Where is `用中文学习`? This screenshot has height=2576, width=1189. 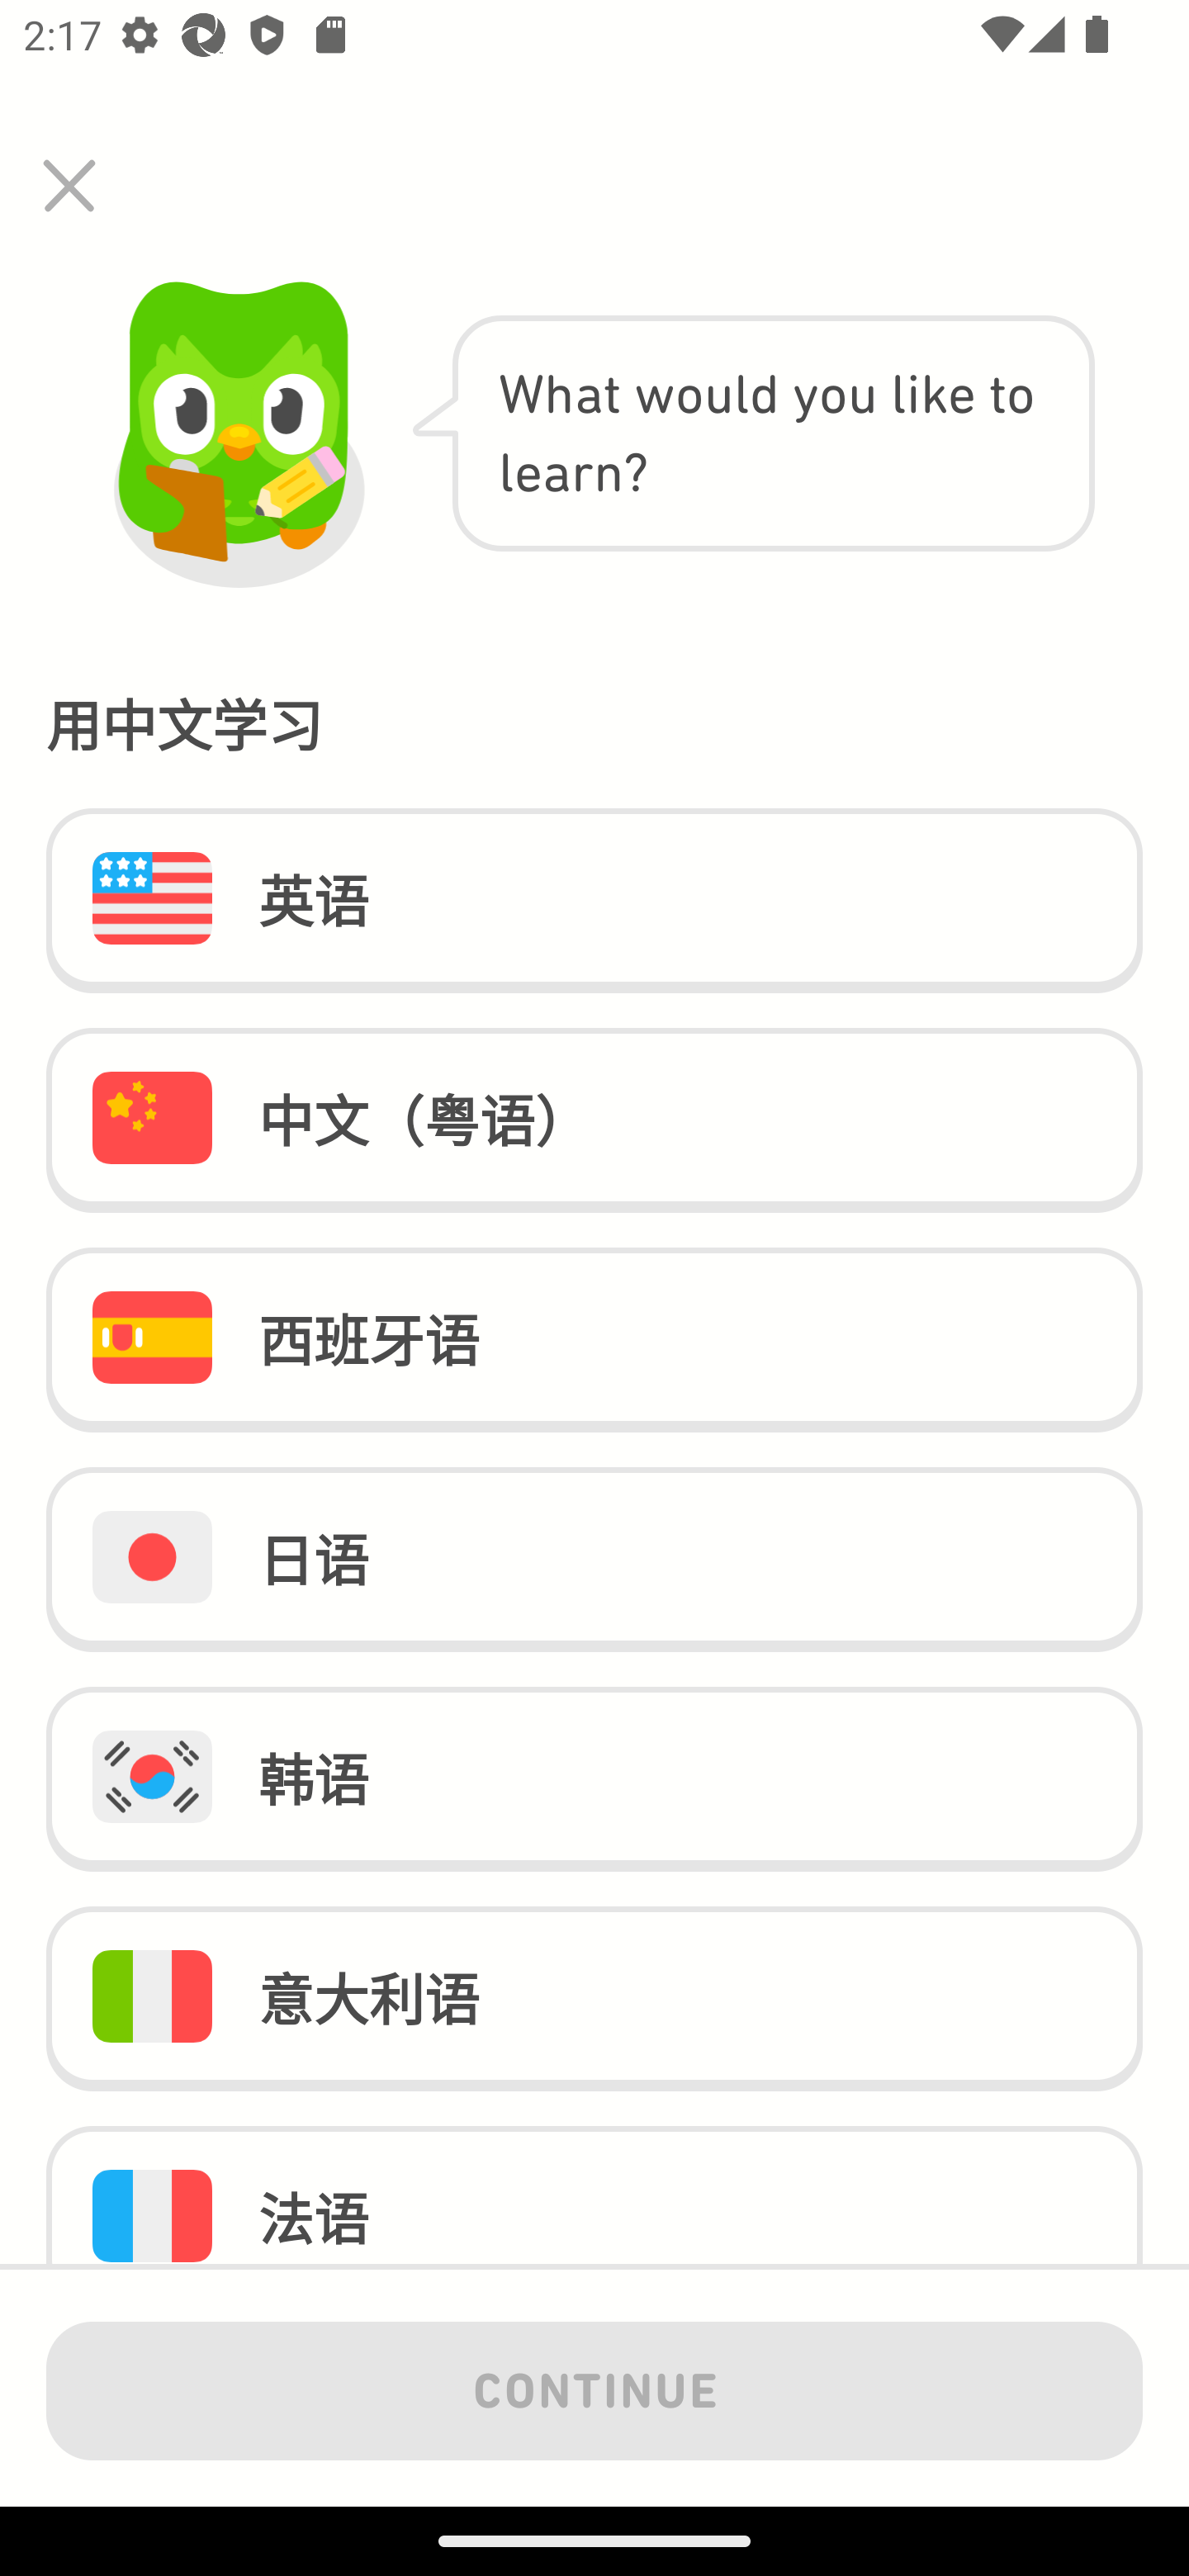 用中文学习 is located at coordinates (594, 722).